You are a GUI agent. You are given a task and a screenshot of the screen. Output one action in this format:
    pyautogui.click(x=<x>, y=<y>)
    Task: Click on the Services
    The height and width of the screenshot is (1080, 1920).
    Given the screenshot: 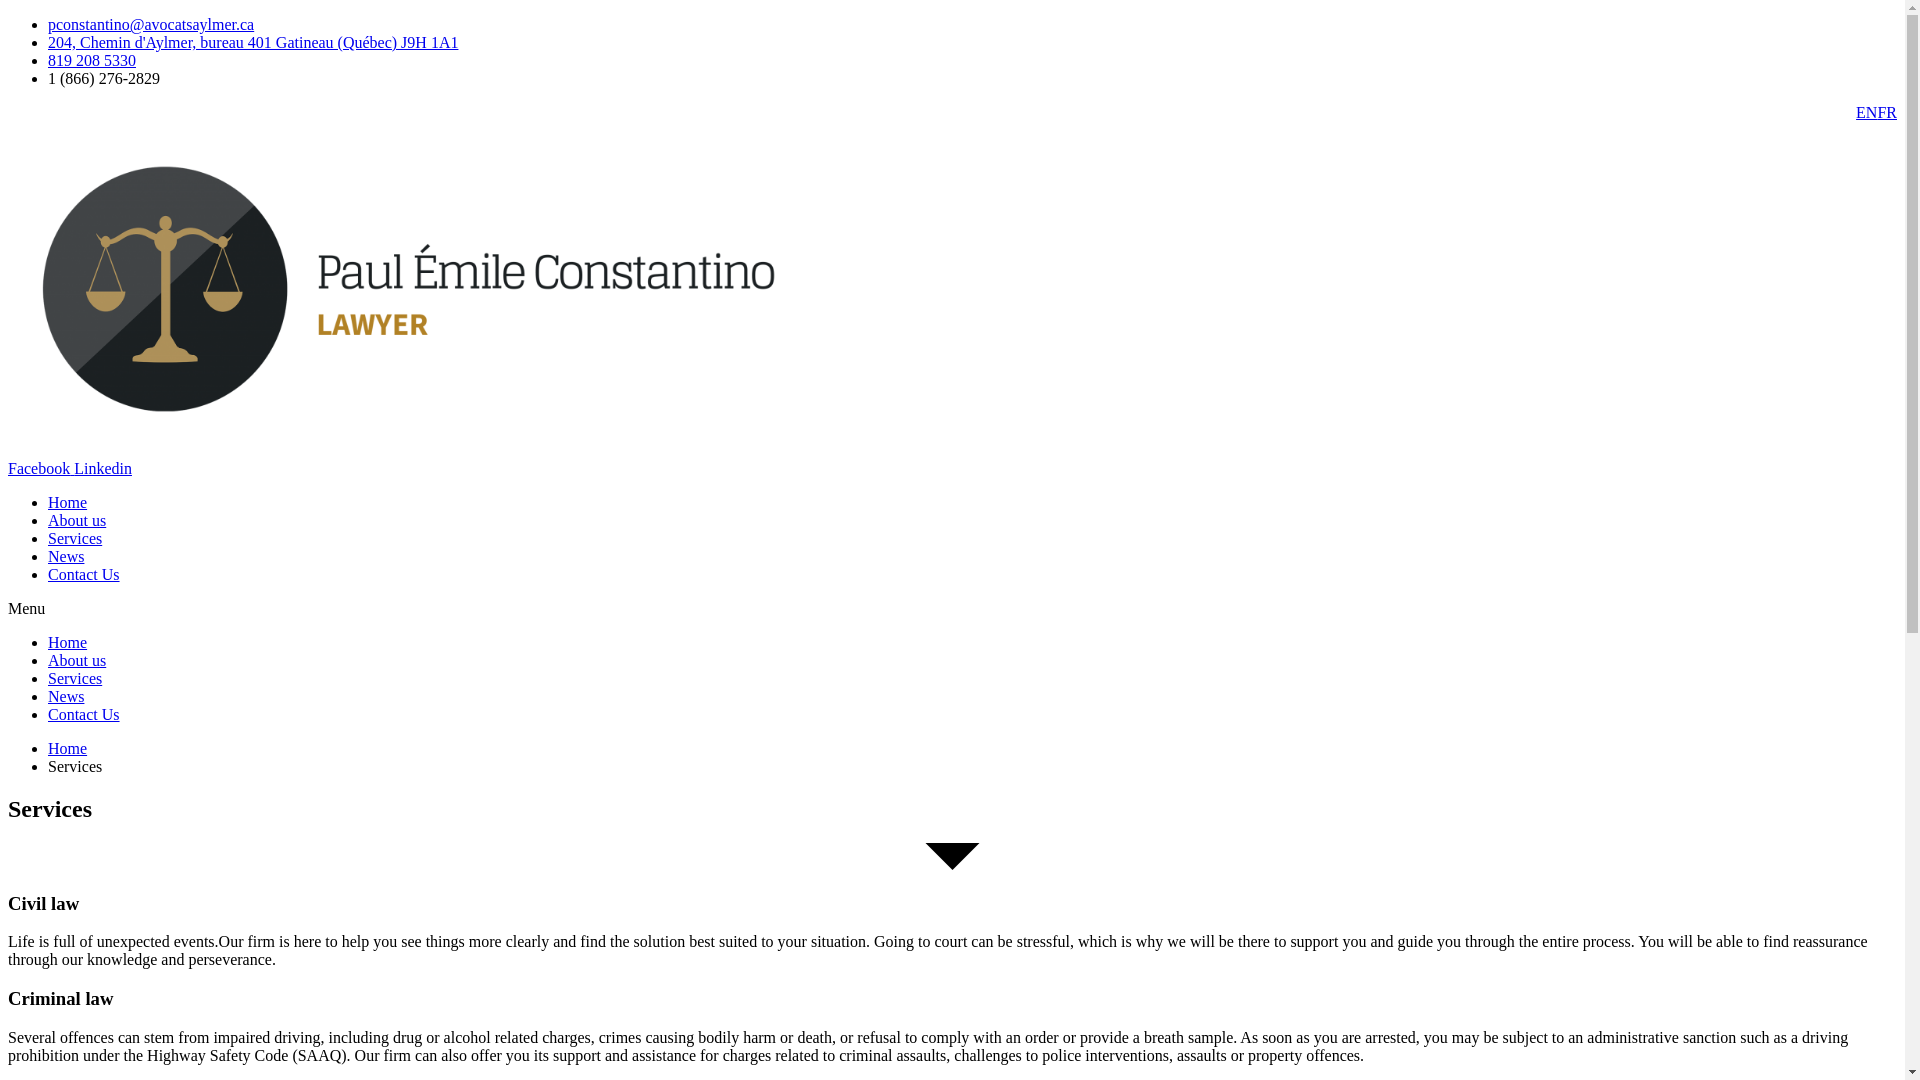 What is the action you would take?
    pyautogui.click(x=75, y=678)
    